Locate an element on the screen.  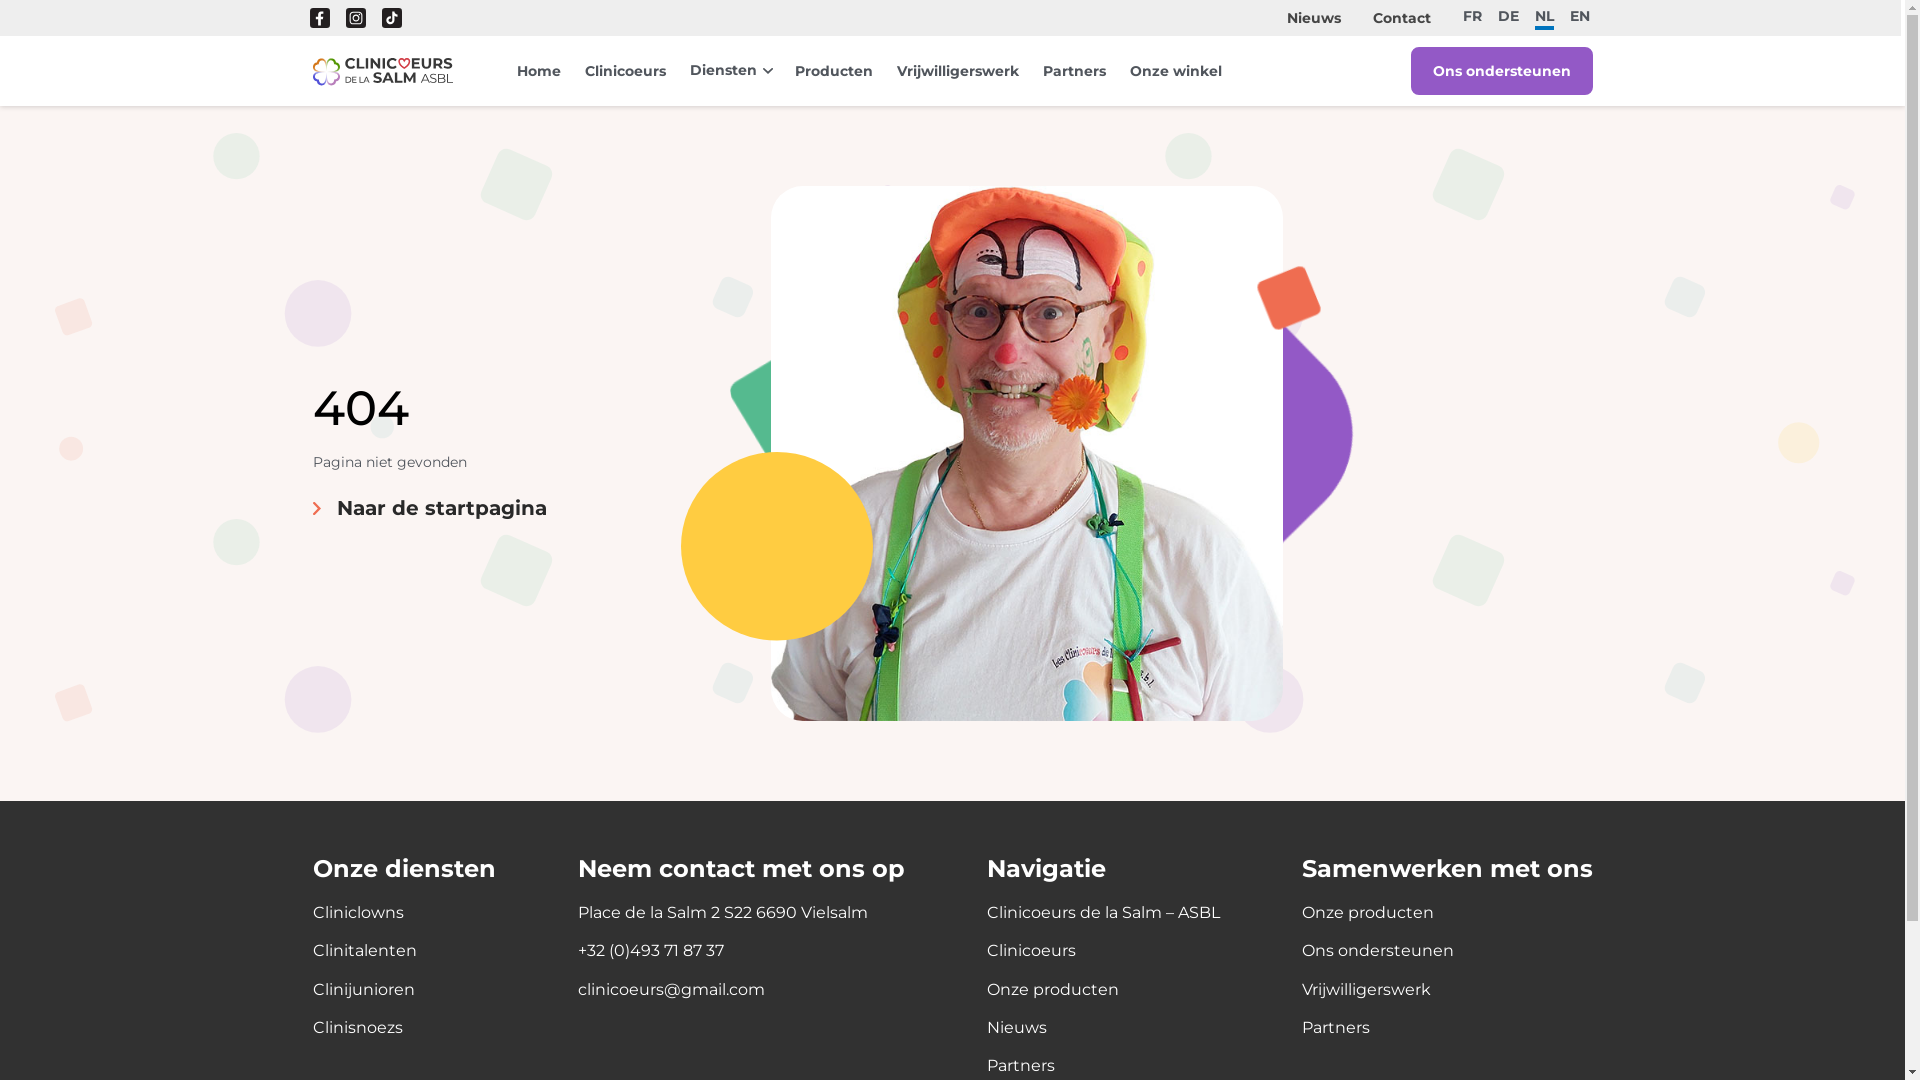
Naar de startpagina is located at coordinates (429, 508).